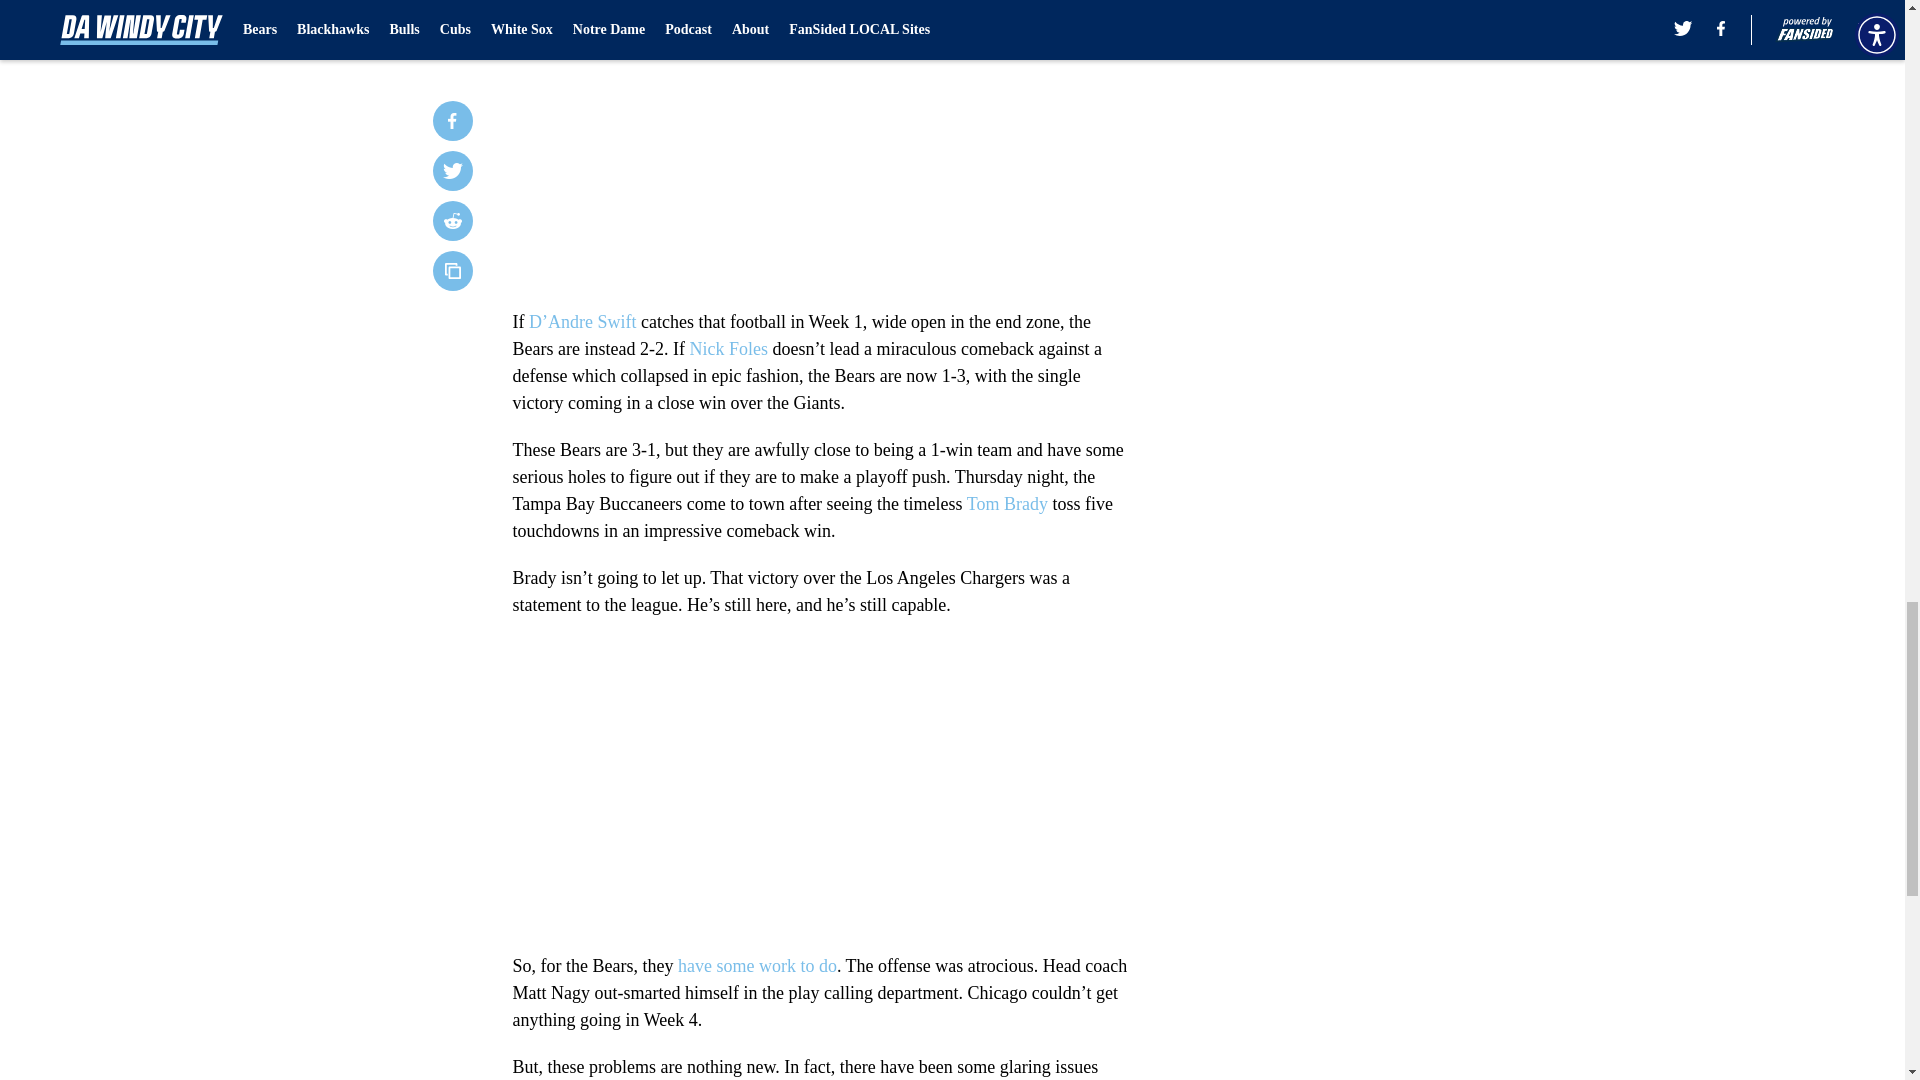 This screenshot has width=1920, height=1080. What do you see at coordinates (1008, 504) in the screenshot?
I see `Tom Brady` at bounding box center [1008, 504].